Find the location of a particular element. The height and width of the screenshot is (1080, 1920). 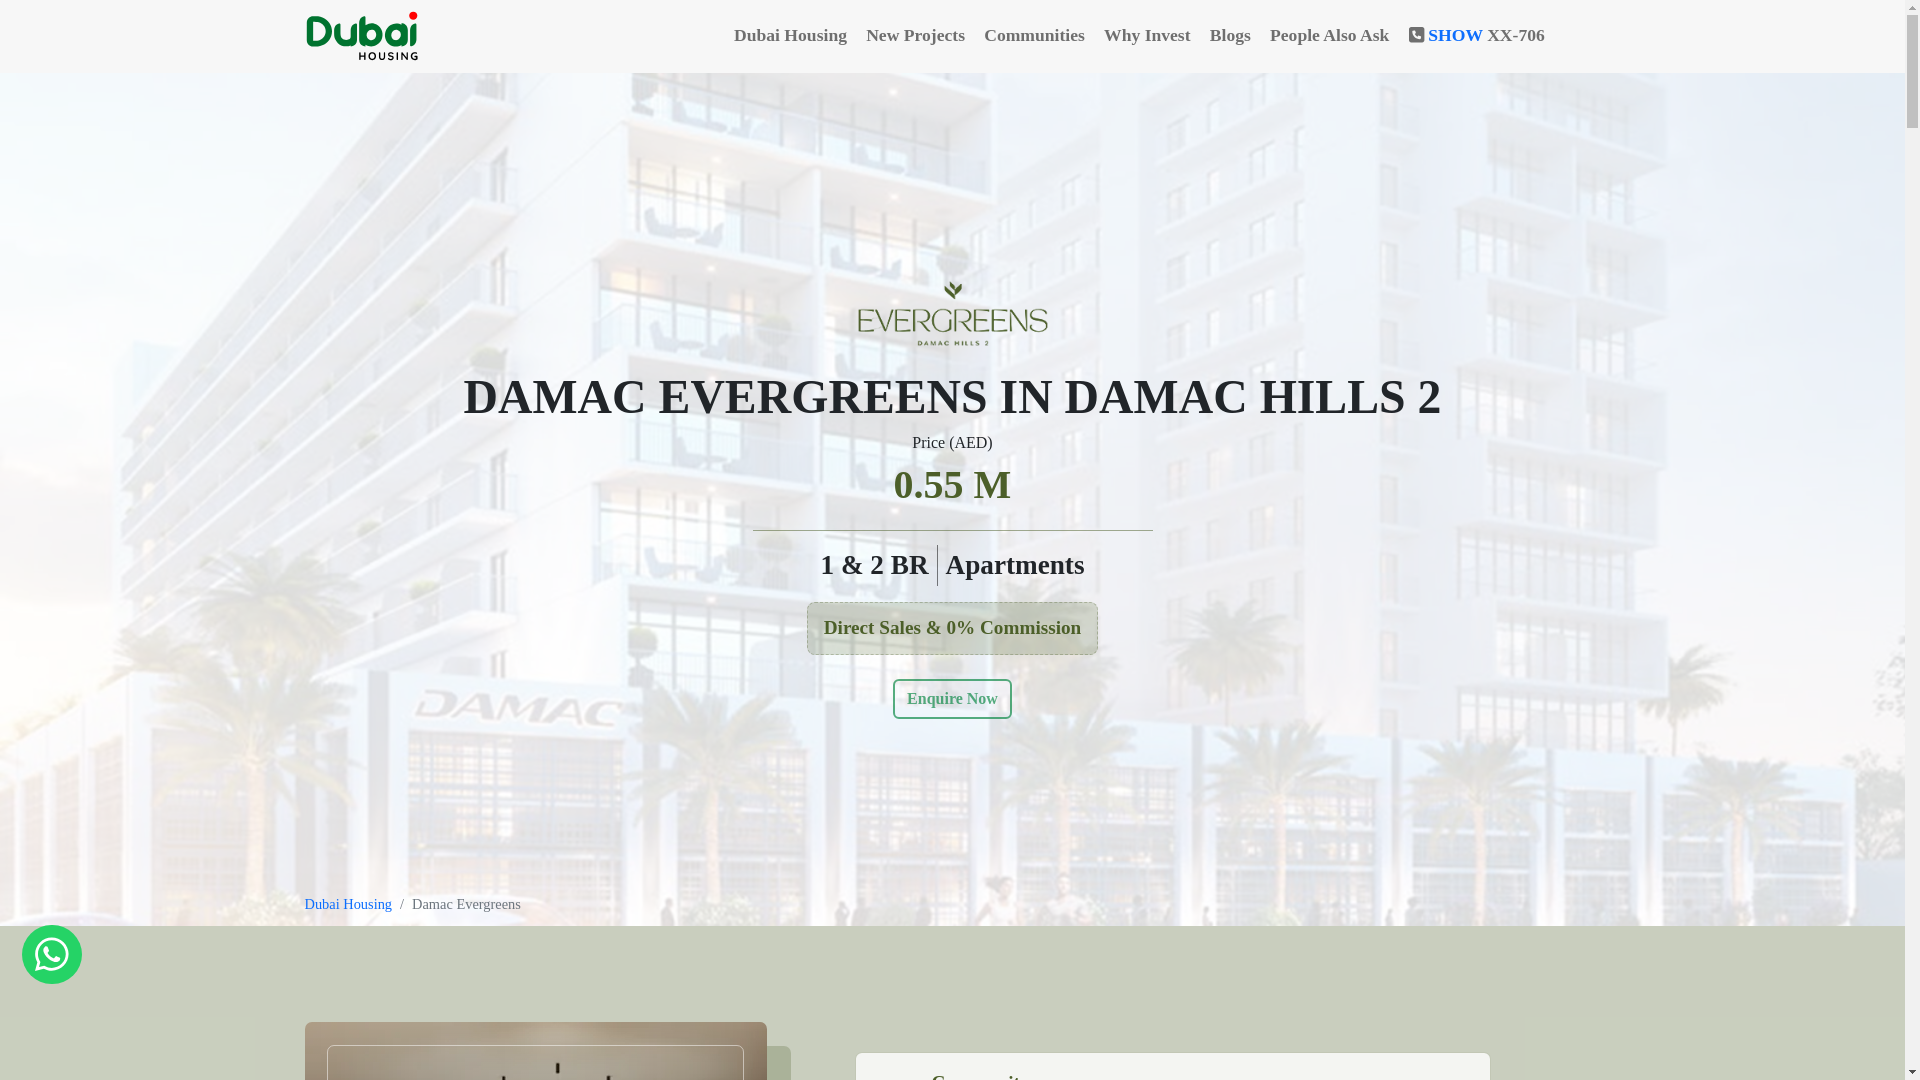

Dubai Housing is located at coordinates (364, 35).